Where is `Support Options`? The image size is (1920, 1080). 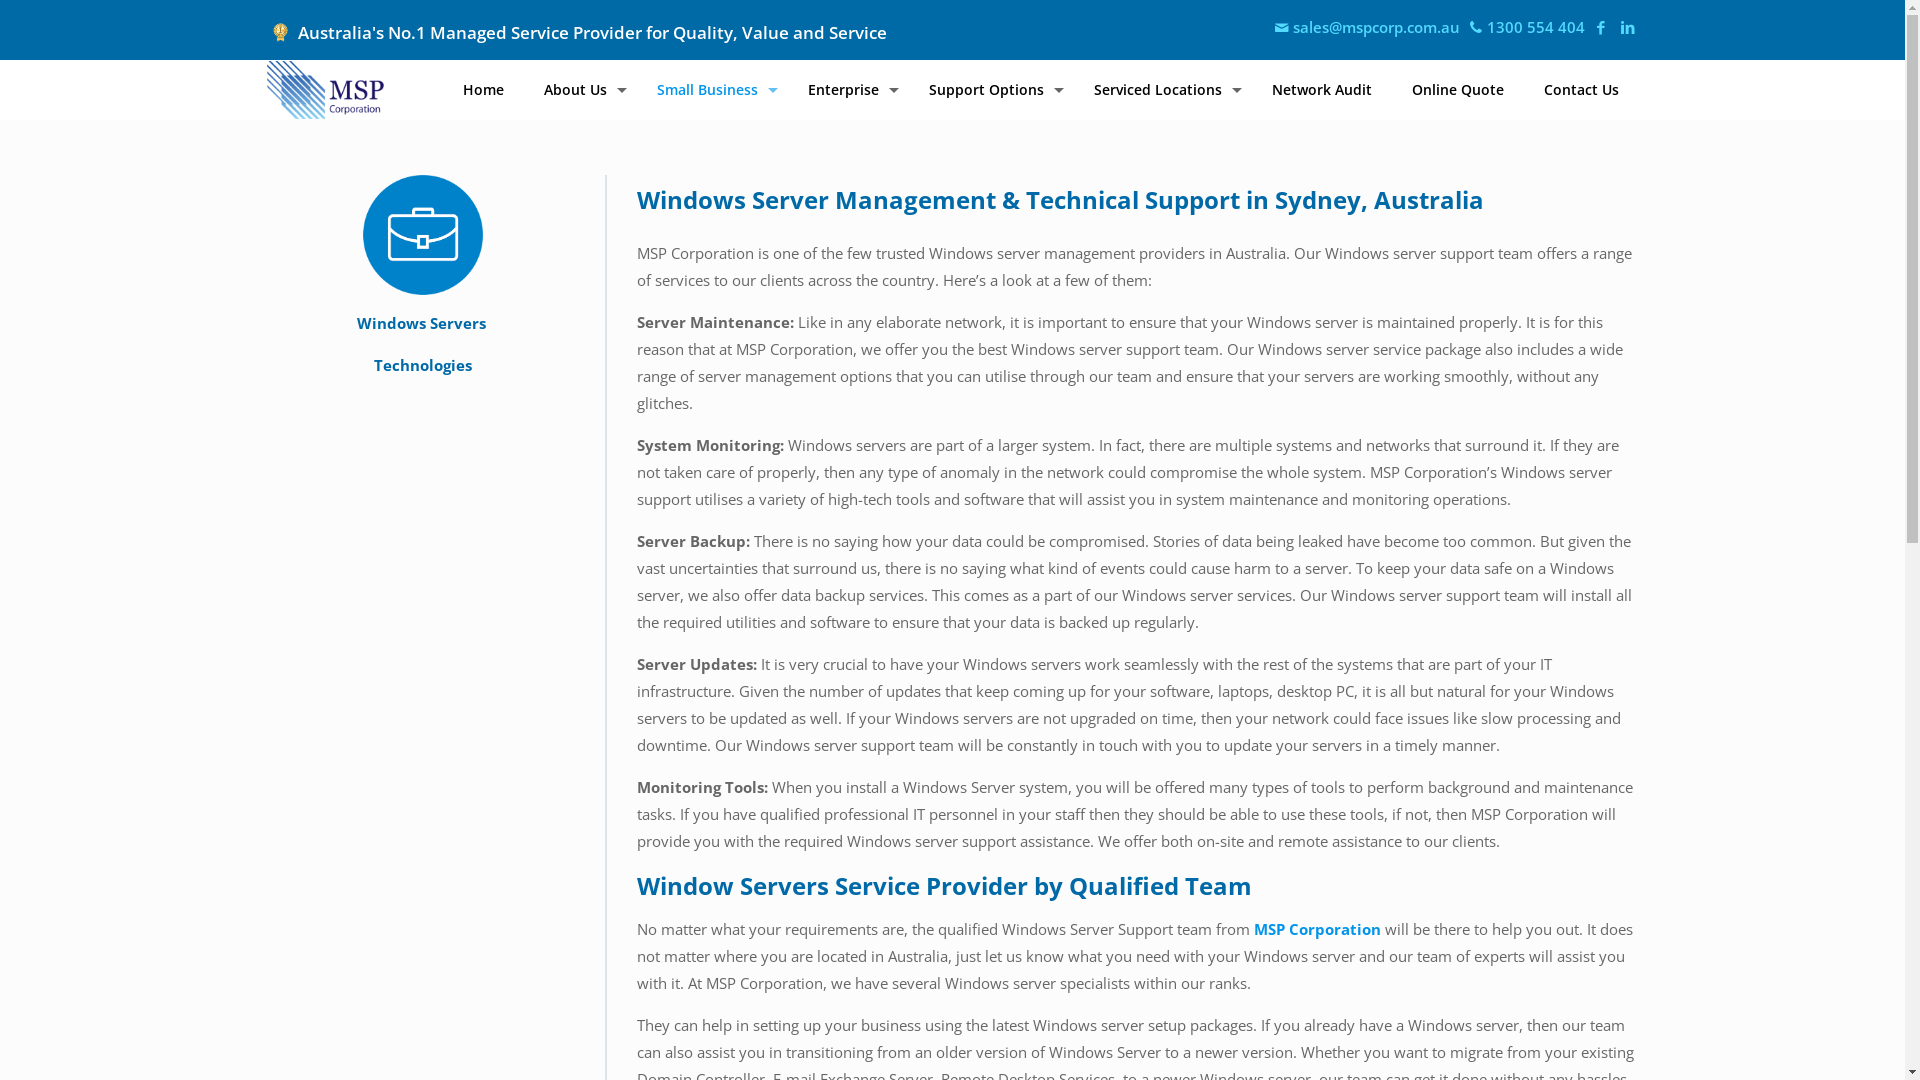
Support Options is located at coordinates (990, 90).